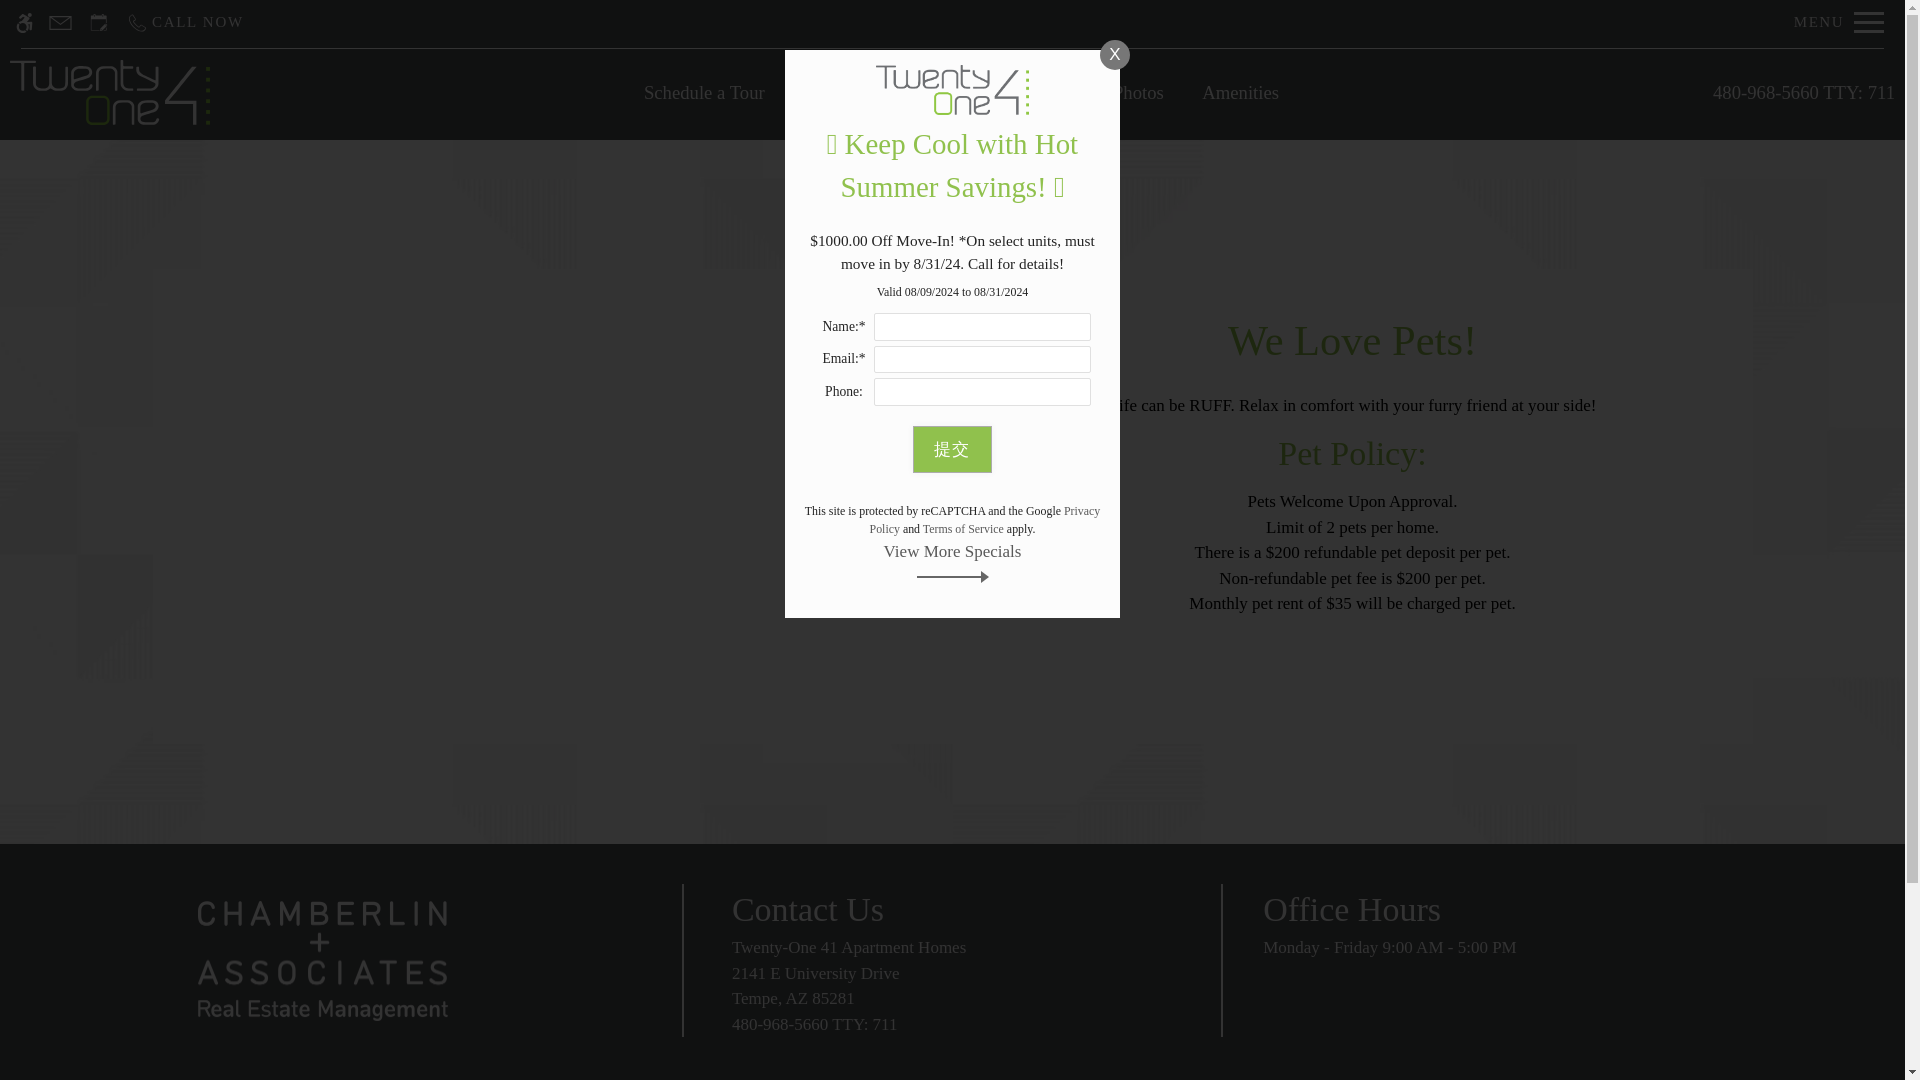 Image resolution: width=1920 pixels, height=1080 pixels. What do you see at coordinates (98, 22) in the screenshot?
I see `Request an appointment` at bounding box center [98, 22].